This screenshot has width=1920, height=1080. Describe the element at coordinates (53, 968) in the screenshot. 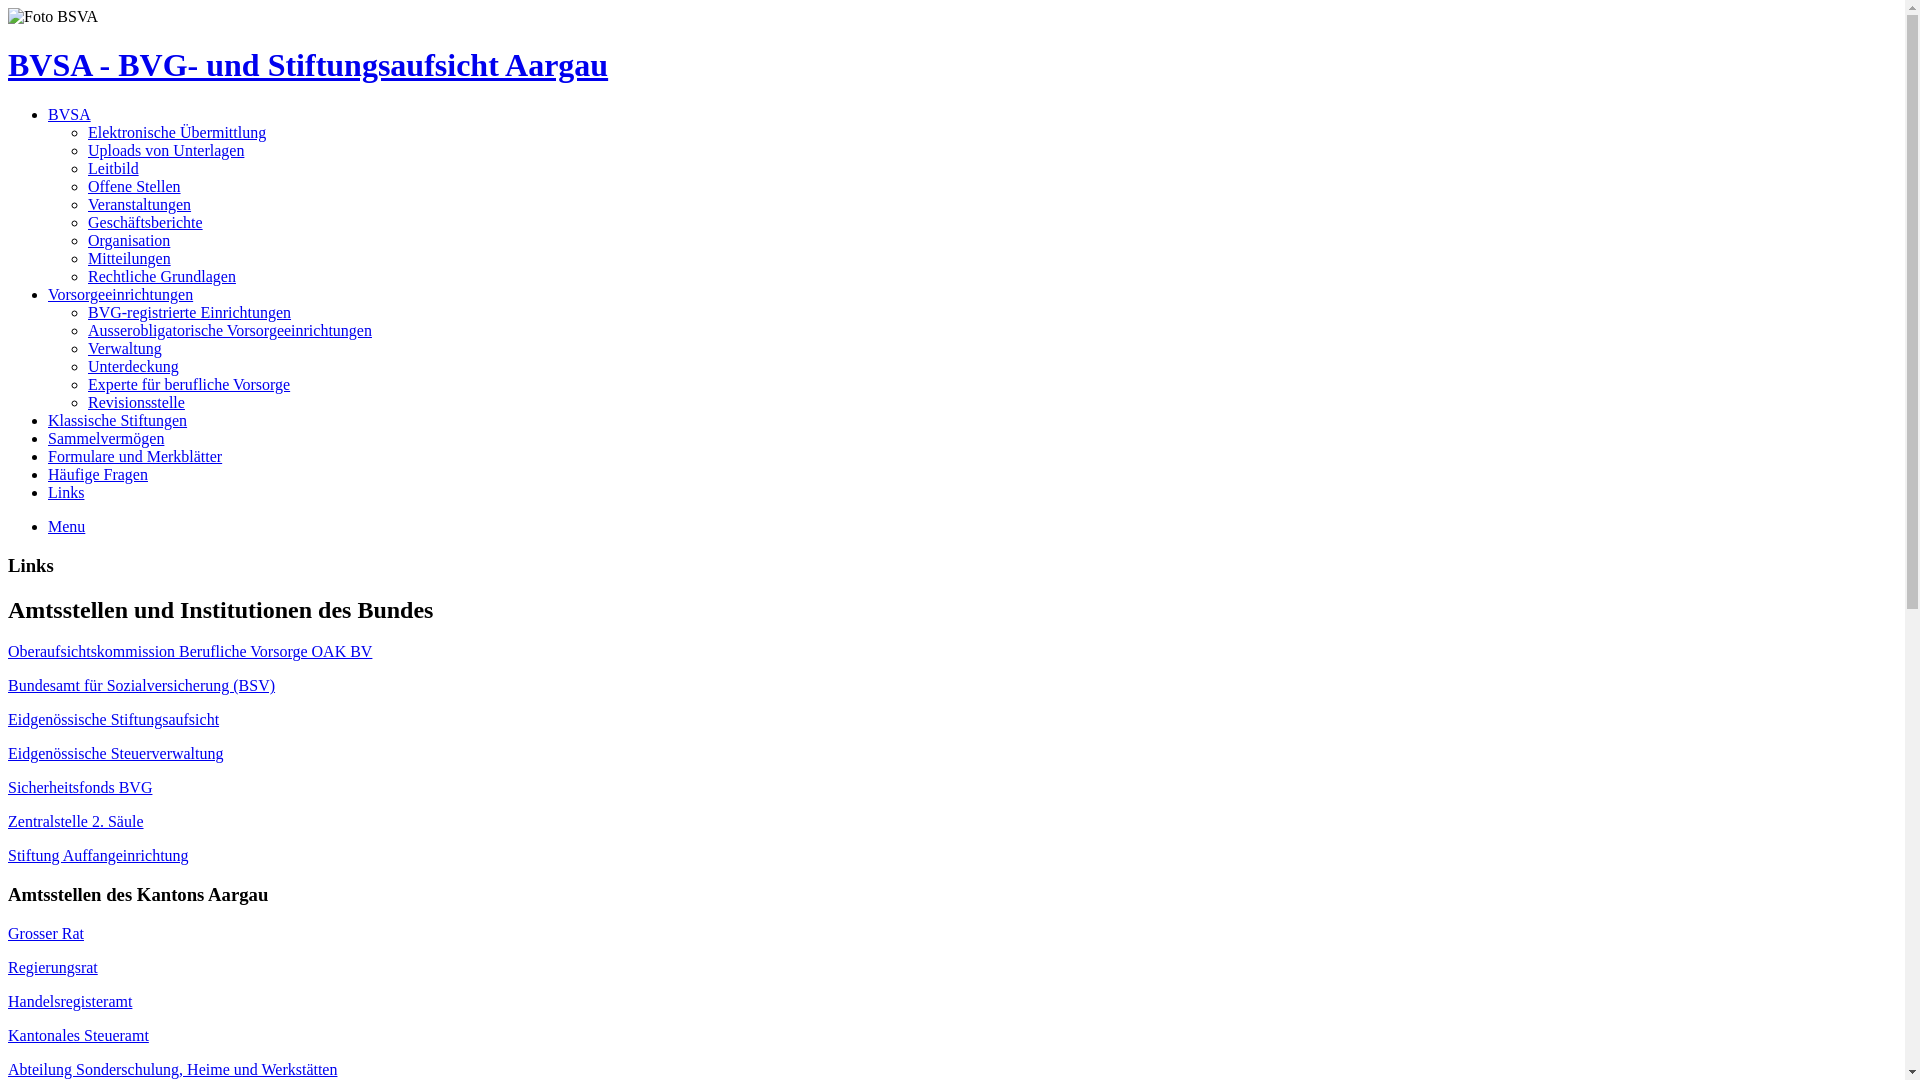

I see `Regierungsrat` at that location.